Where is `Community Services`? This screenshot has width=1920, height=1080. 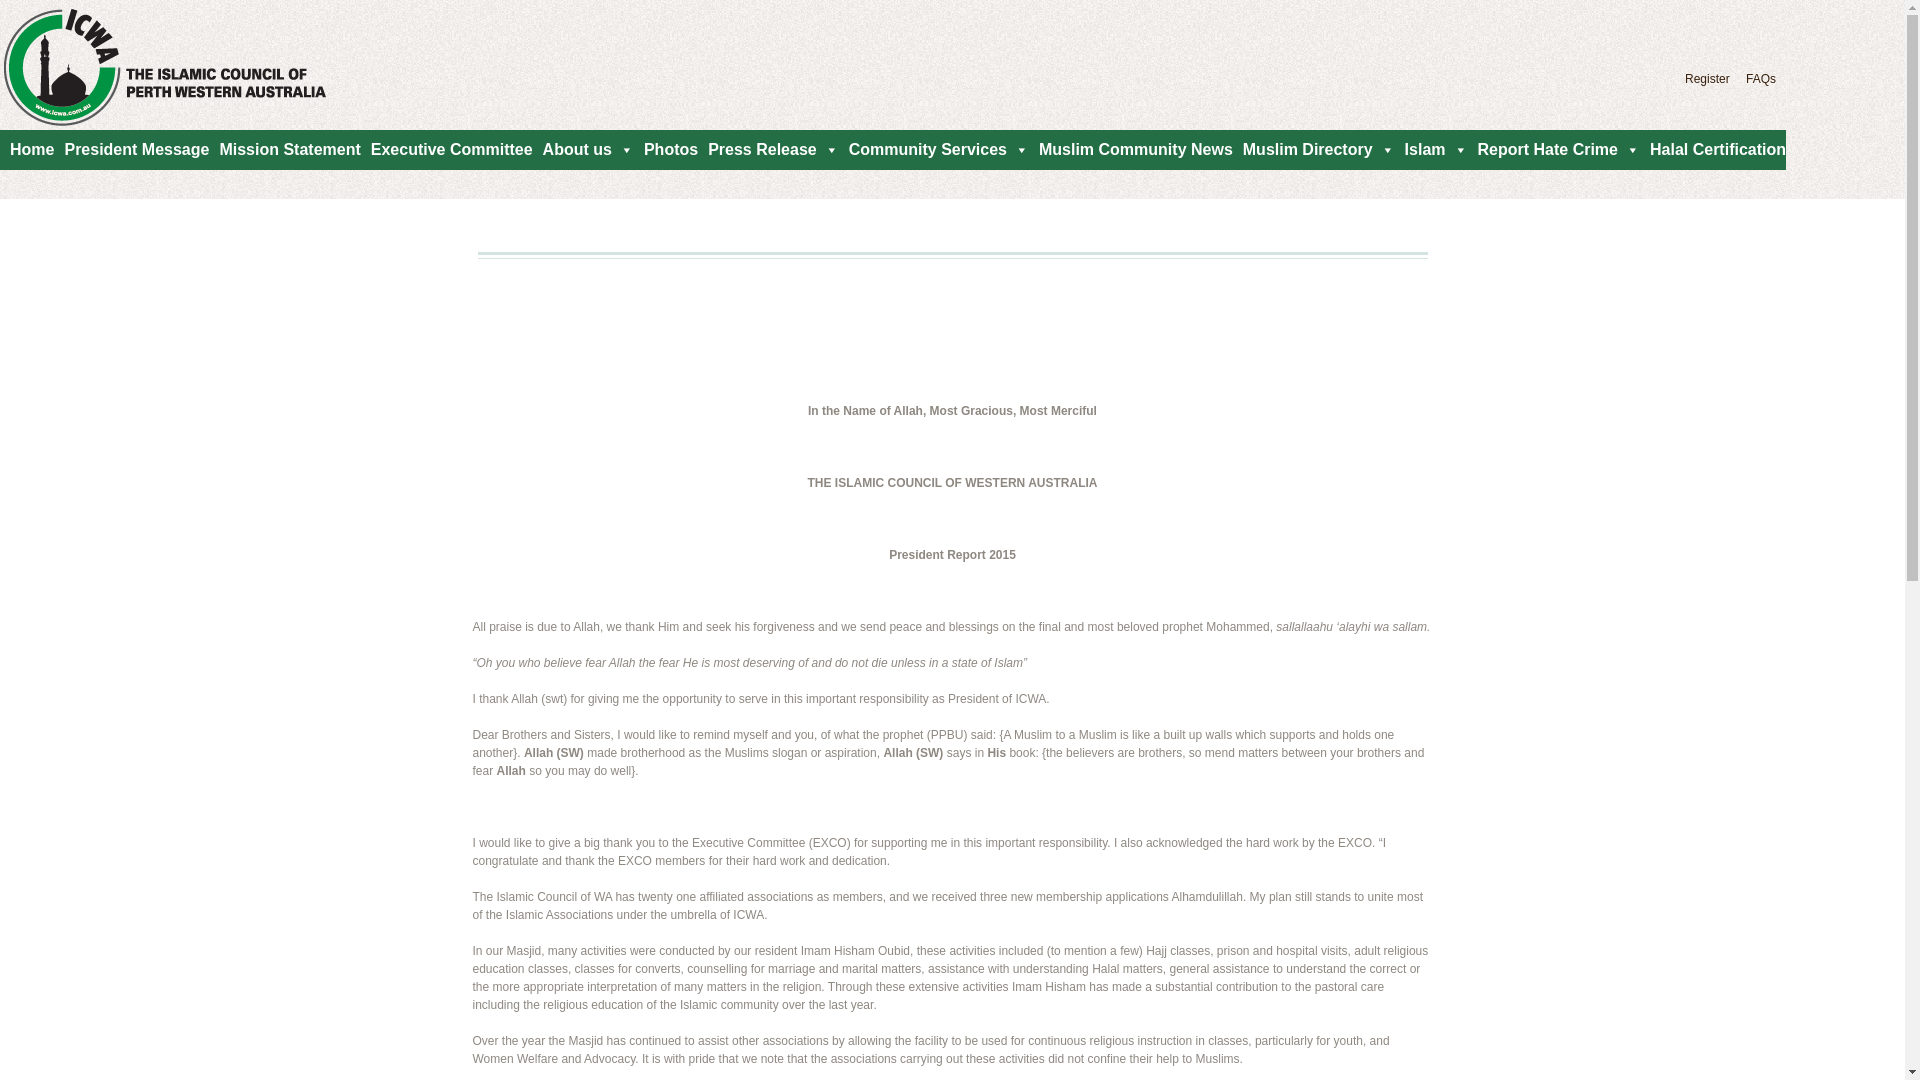 Community Services is located at coordinates (934, 150).